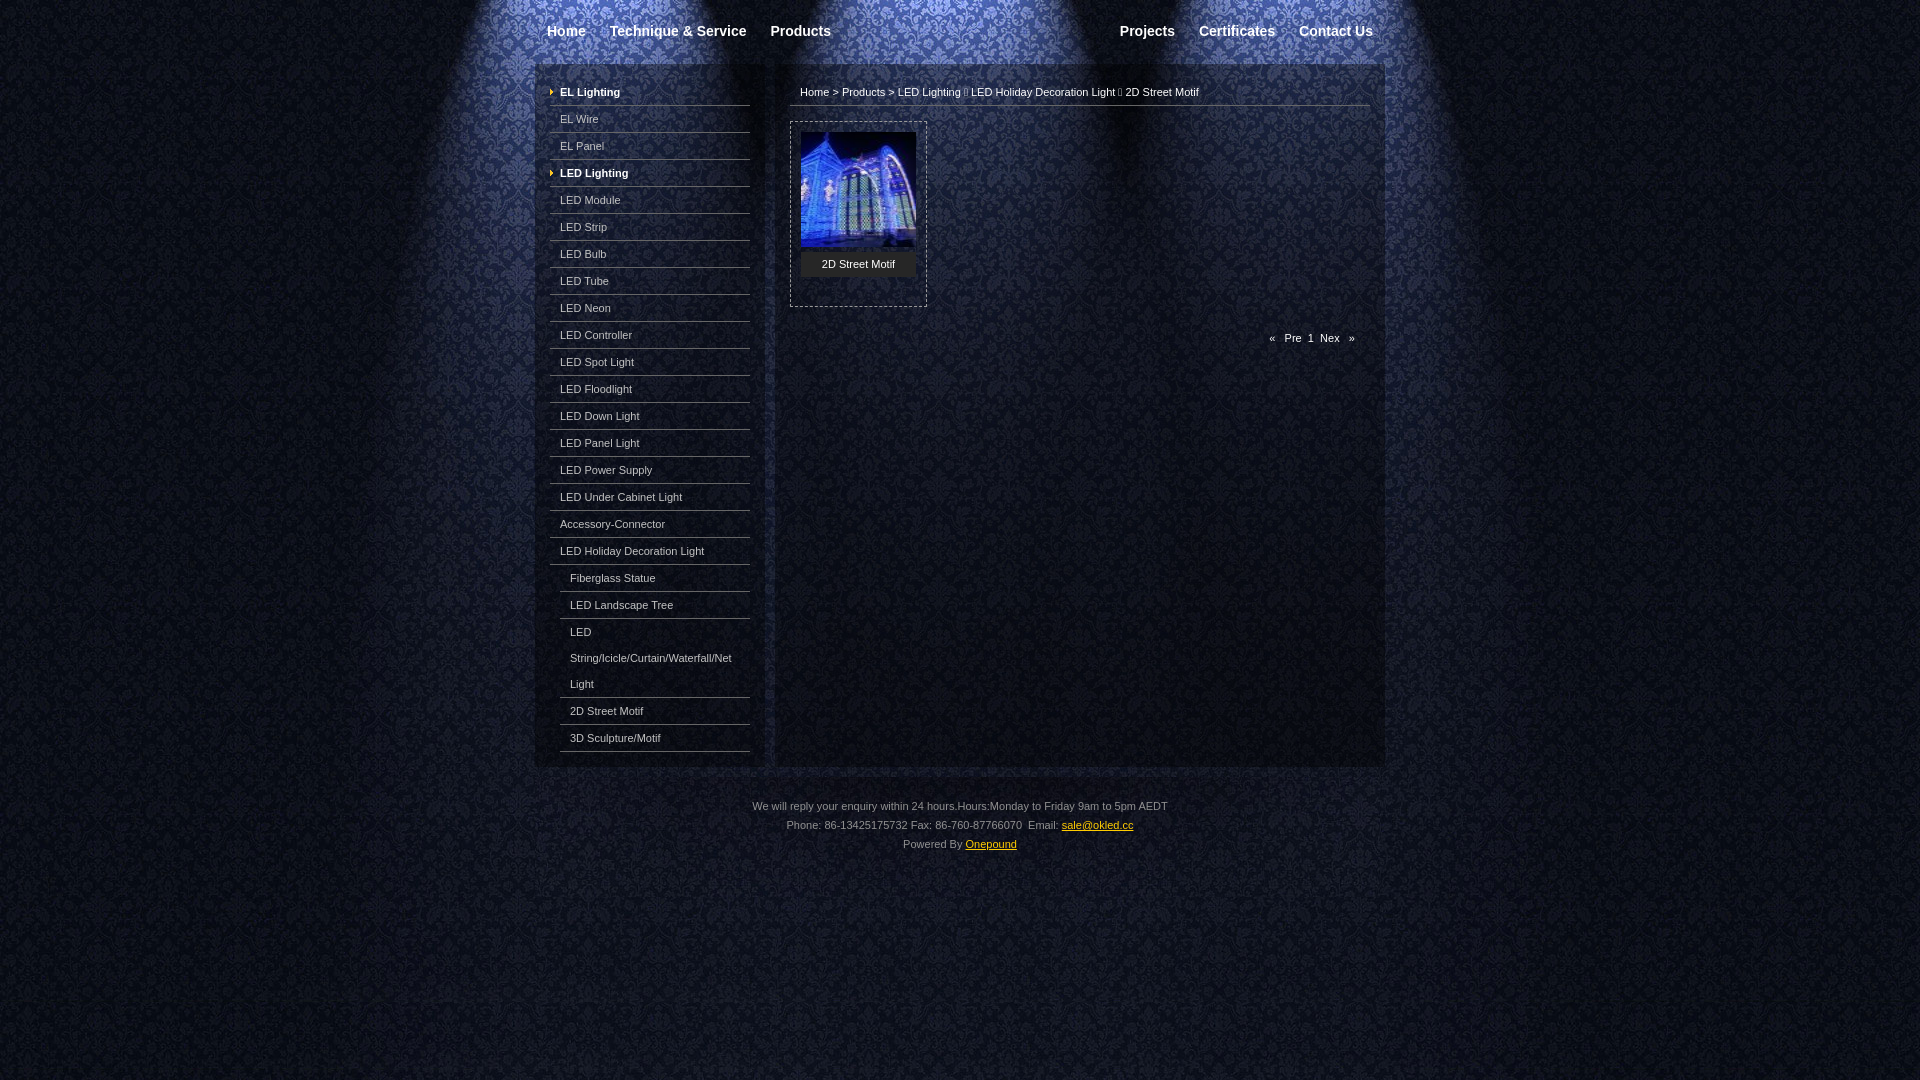  What do you see at coordinates (858, 243) in the screenshot?
I see `2D Street Motif` at bounding box center [858, 243].